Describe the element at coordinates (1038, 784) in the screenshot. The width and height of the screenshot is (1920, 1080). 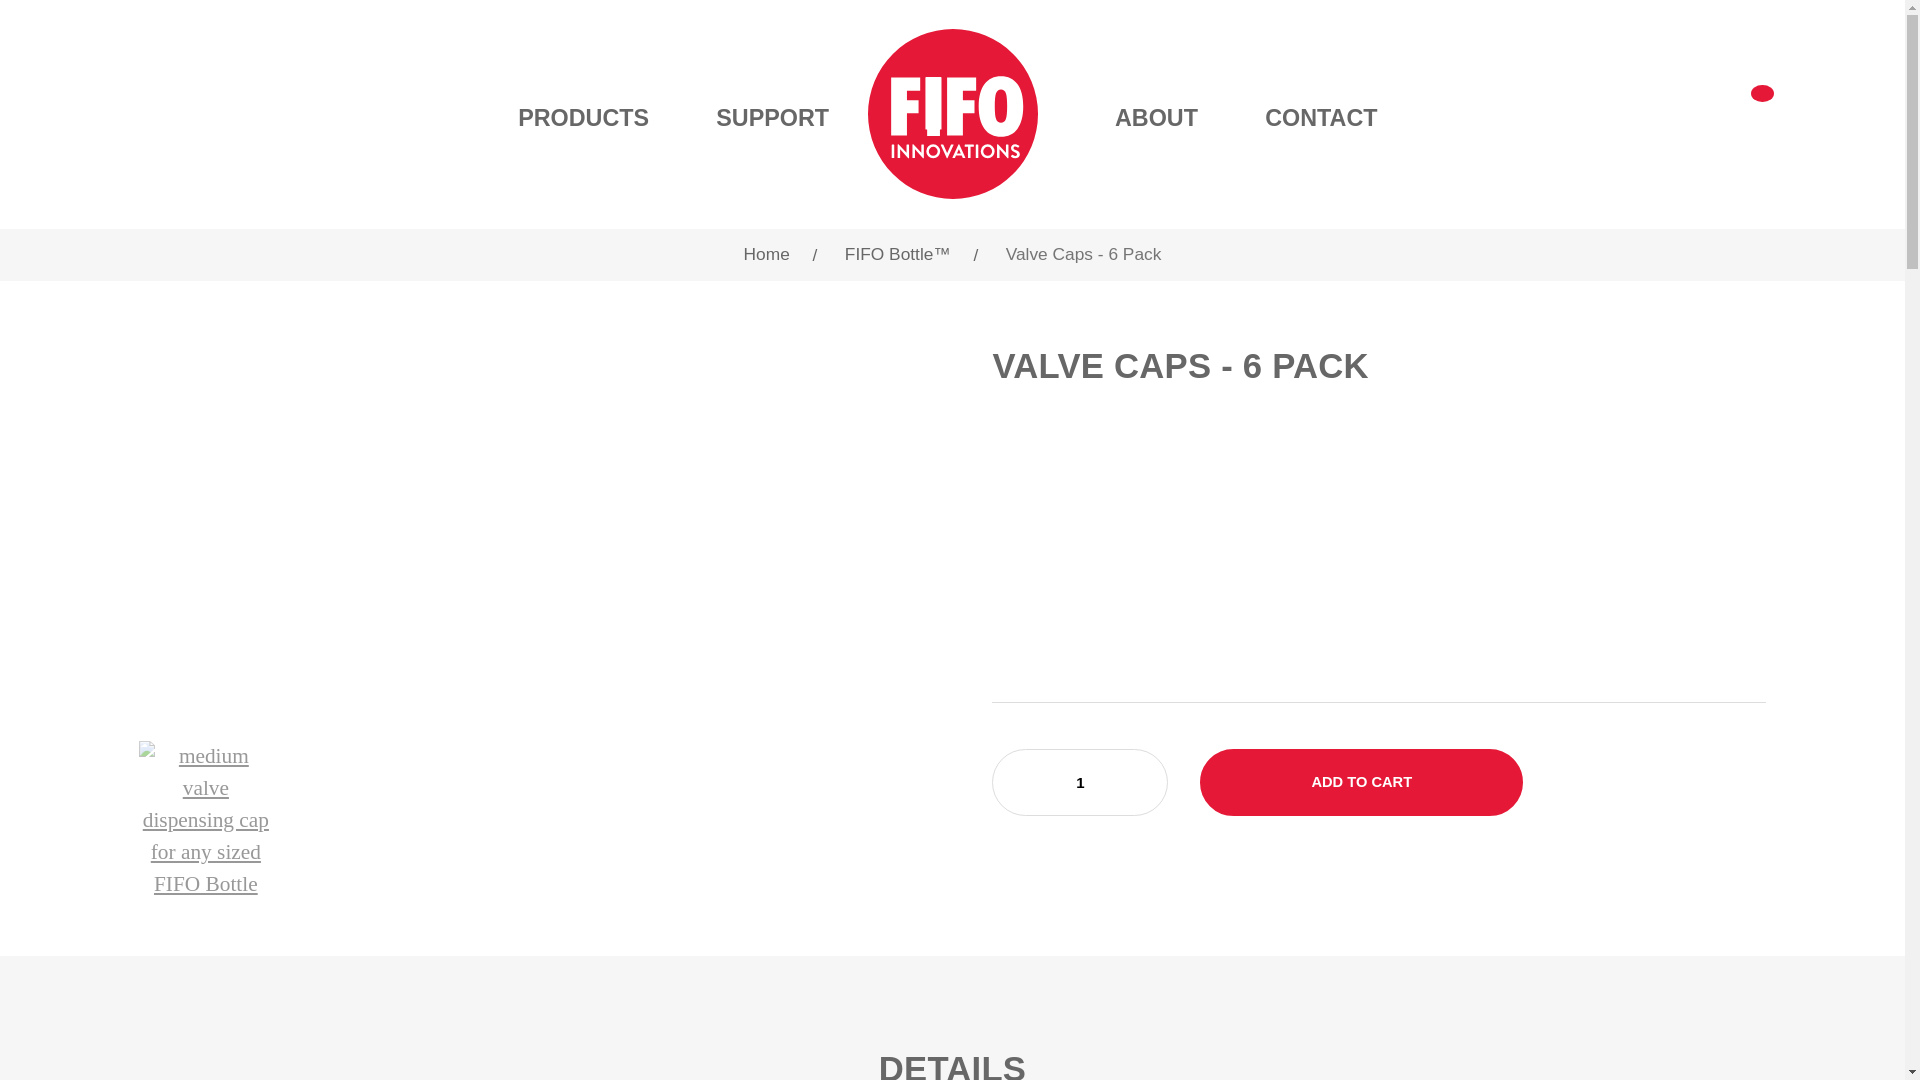
I see `Decrease Quantity:` at that location.